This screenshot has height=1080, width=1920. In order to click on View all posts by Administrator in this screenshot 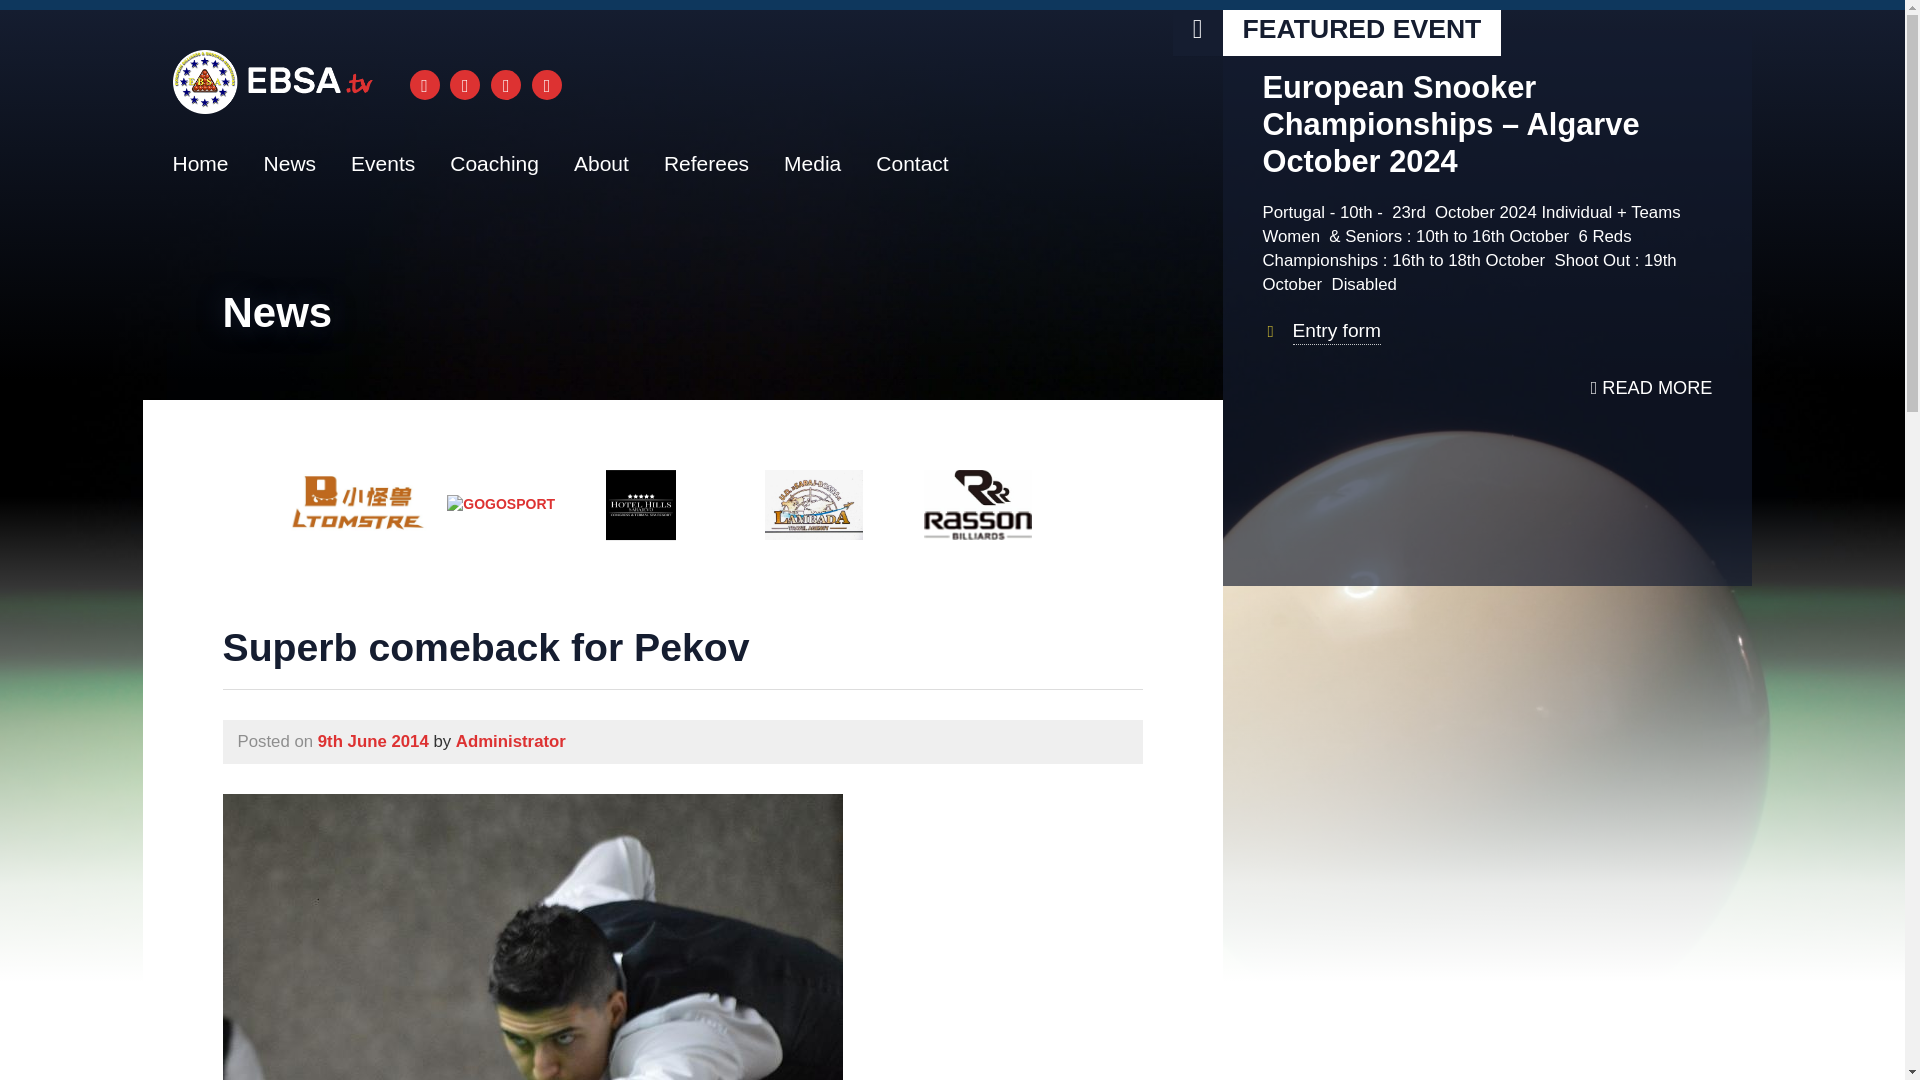, I will do `click(511, 741)`.